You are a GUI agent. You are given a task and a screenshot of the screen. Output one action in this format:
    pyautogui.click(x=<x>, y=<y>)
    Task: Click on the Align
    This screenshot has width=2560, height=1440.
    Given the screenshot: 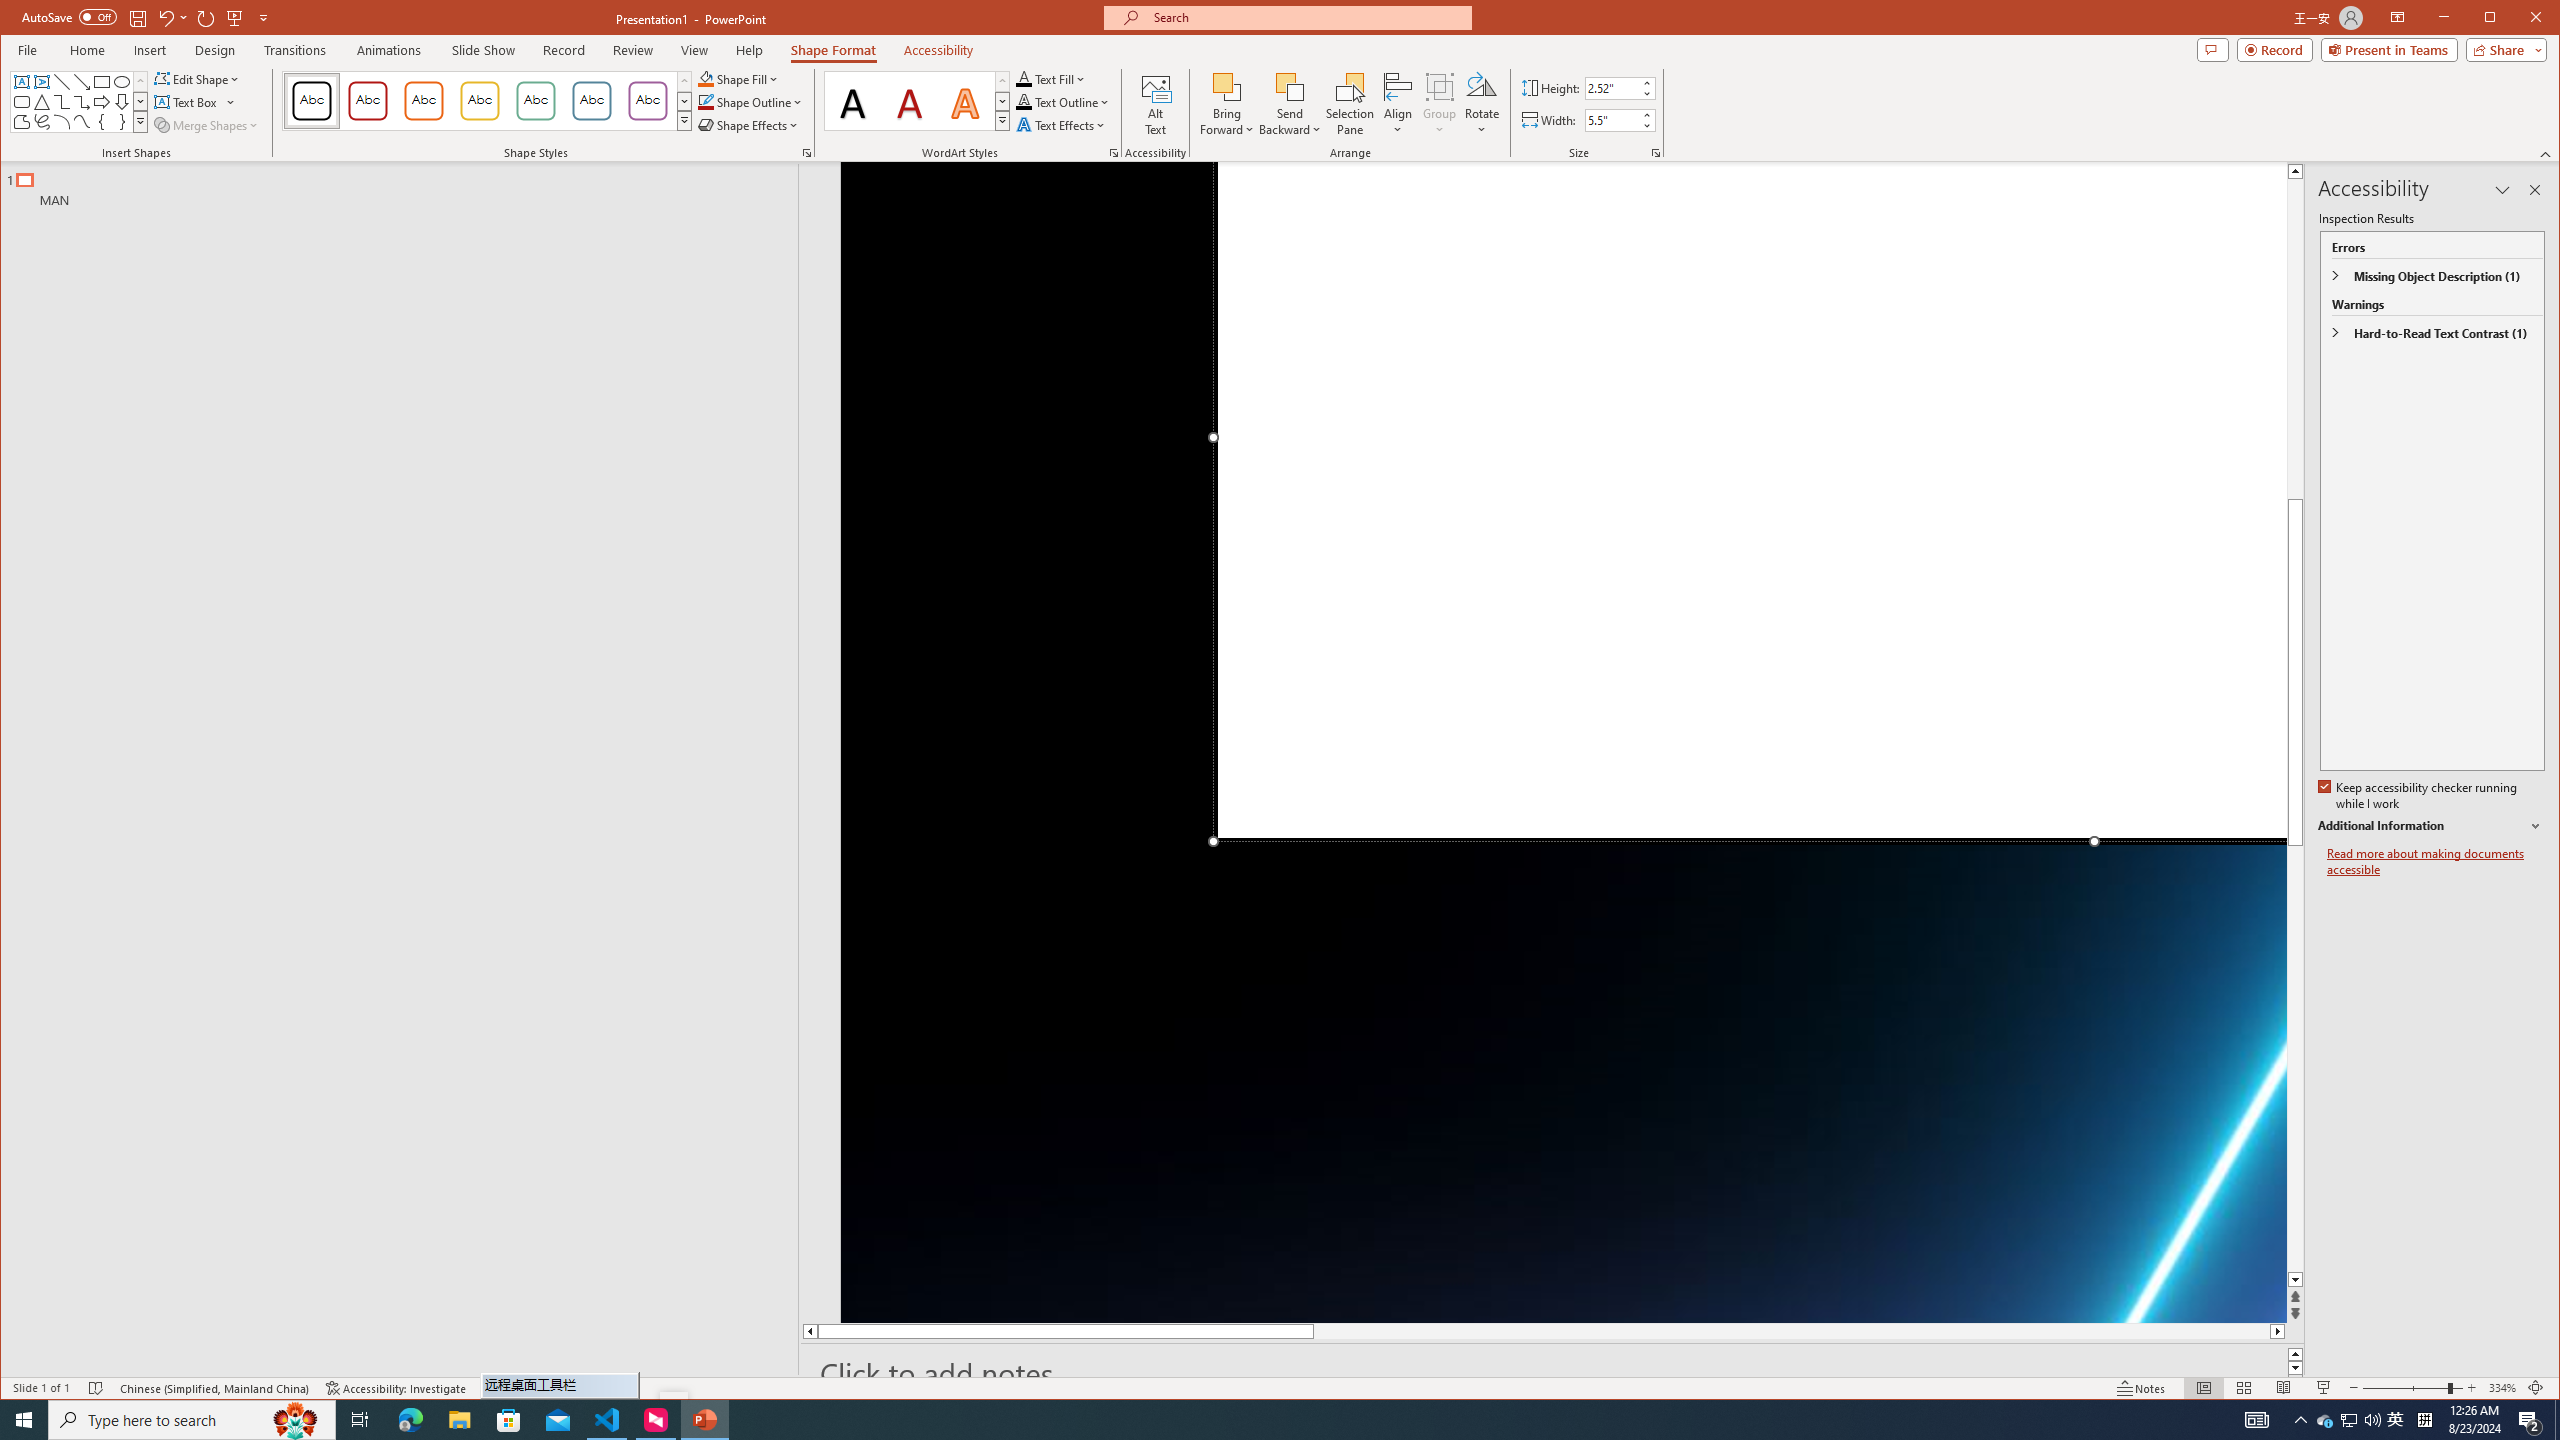 What is the action you would take?
    pyautogui.click(x=1398, y=104)
    